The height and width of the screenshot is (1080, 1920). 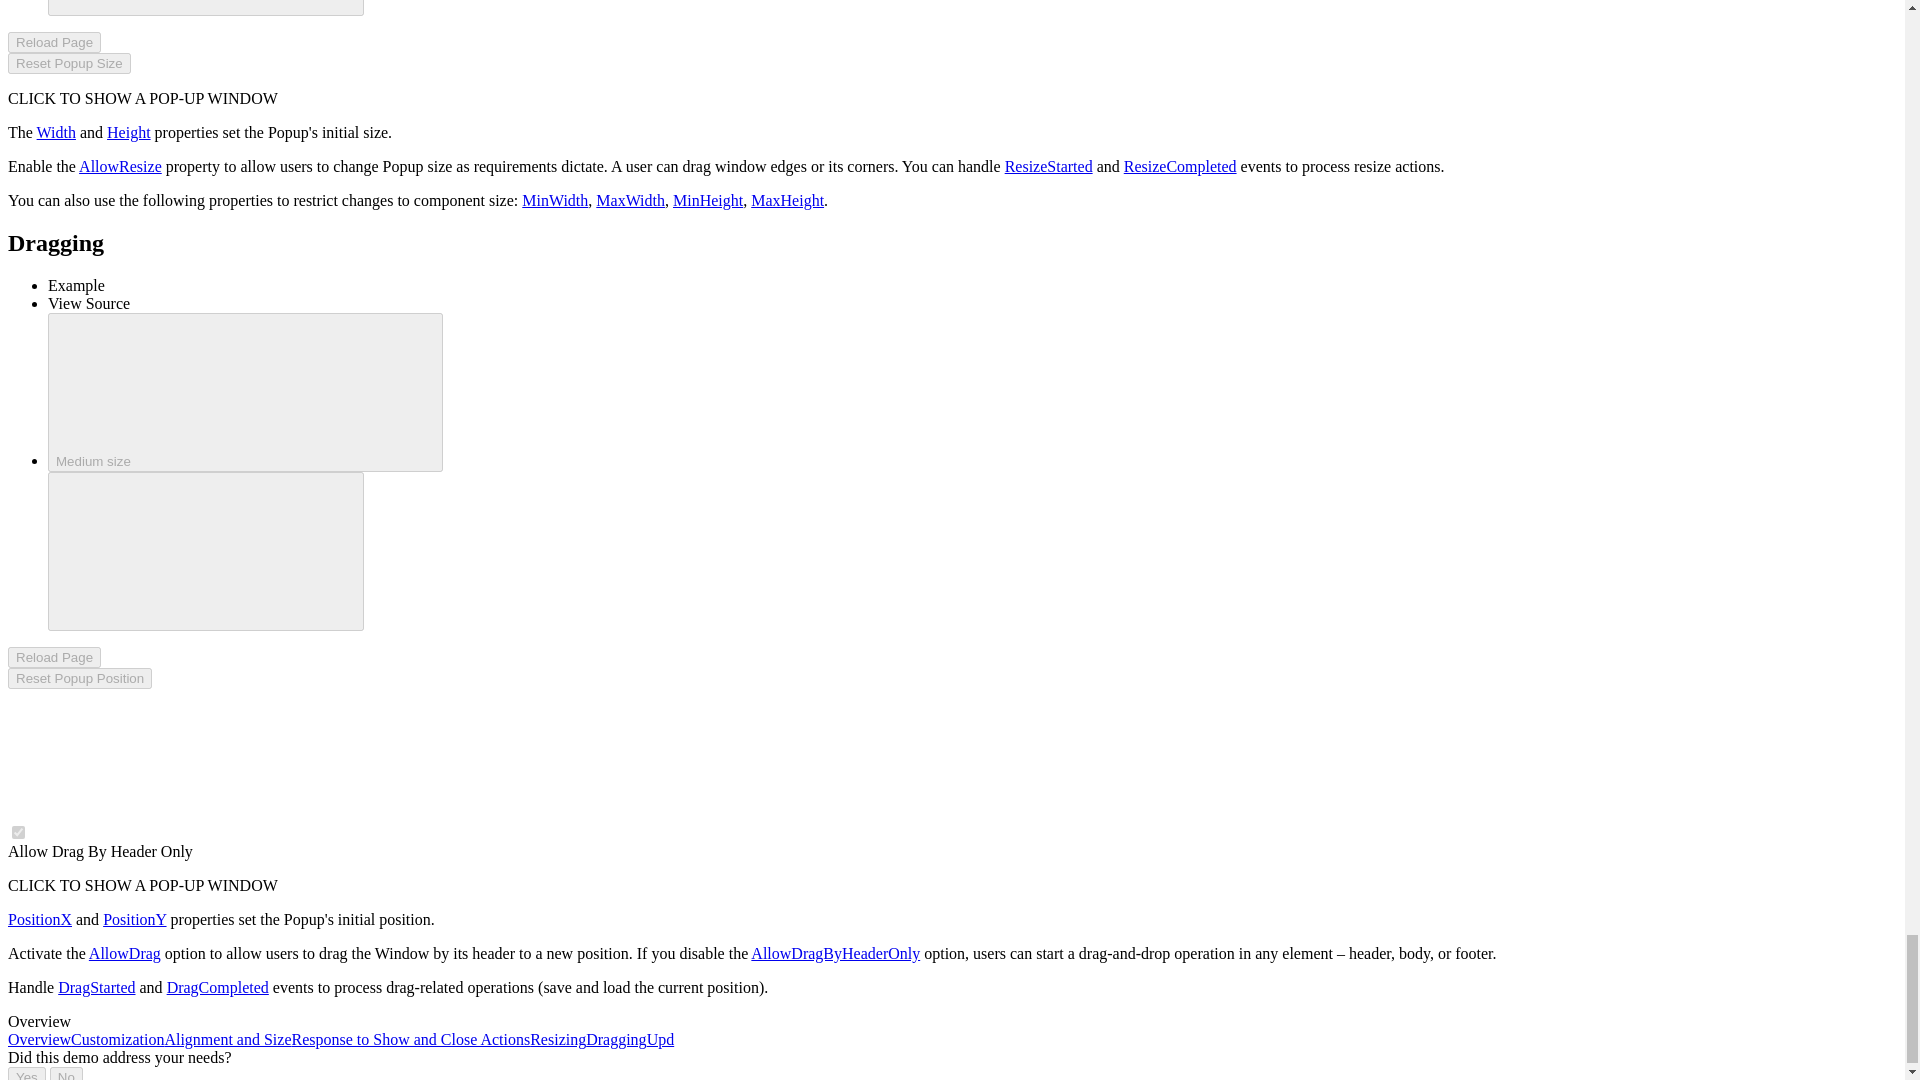 I want to click on More items..., so click(x=206, y=550).